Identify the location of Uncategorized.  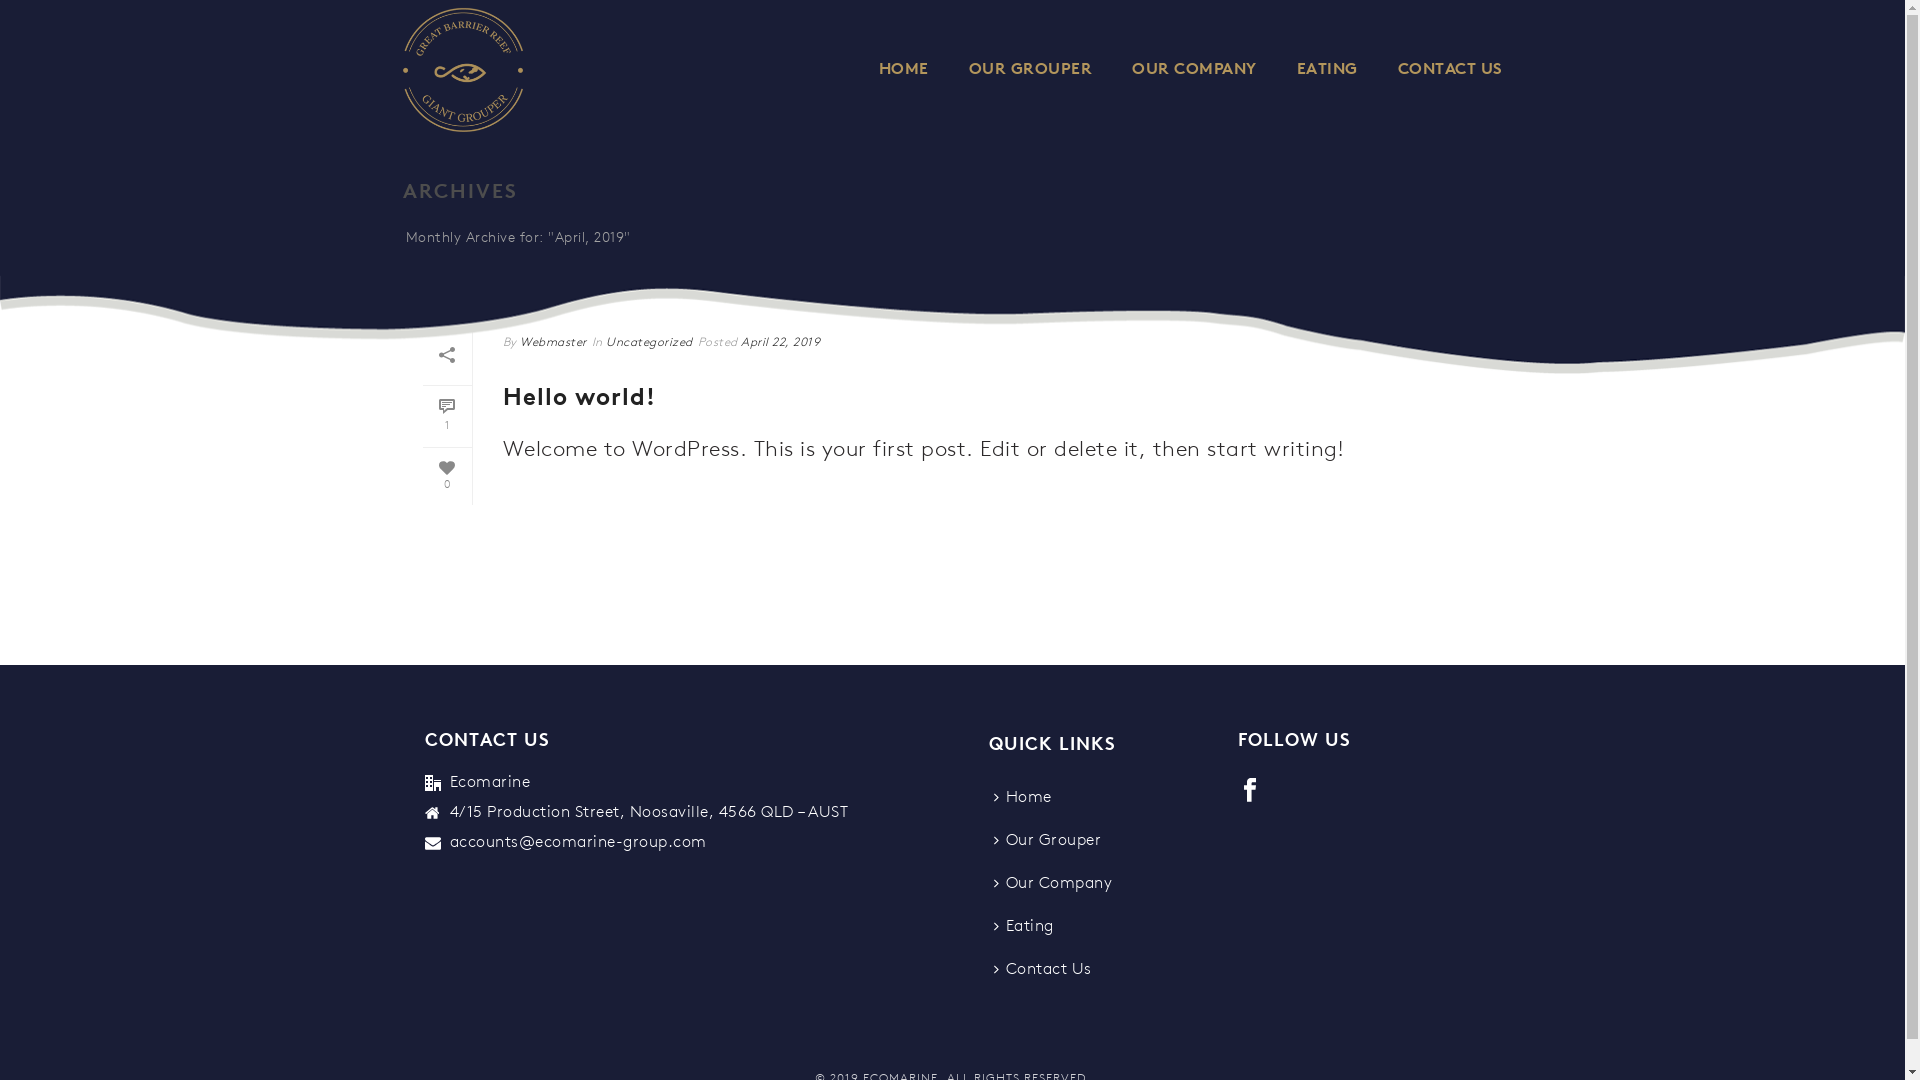
(650, 343).